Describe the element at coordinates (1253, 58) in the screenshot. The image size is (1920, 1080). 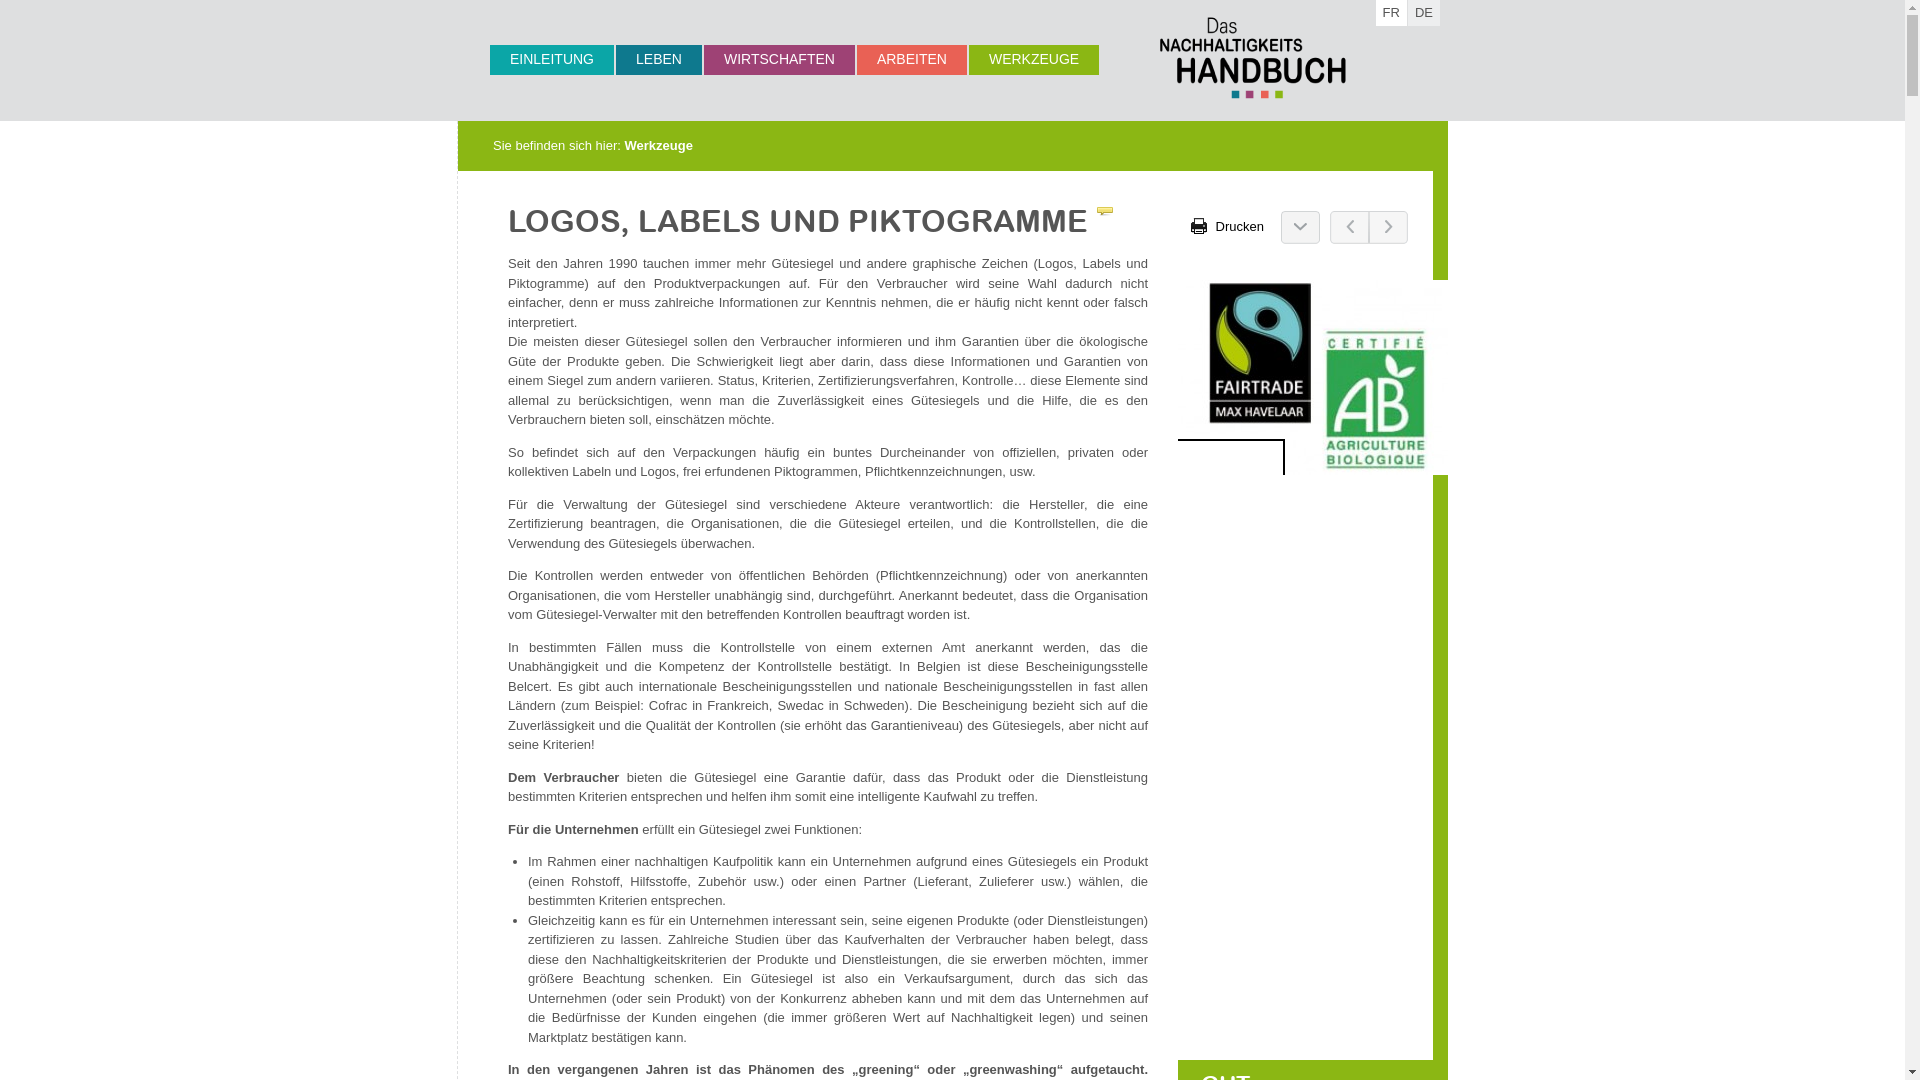
I see `Nachhaltigkeits-Handbuch` at that location.